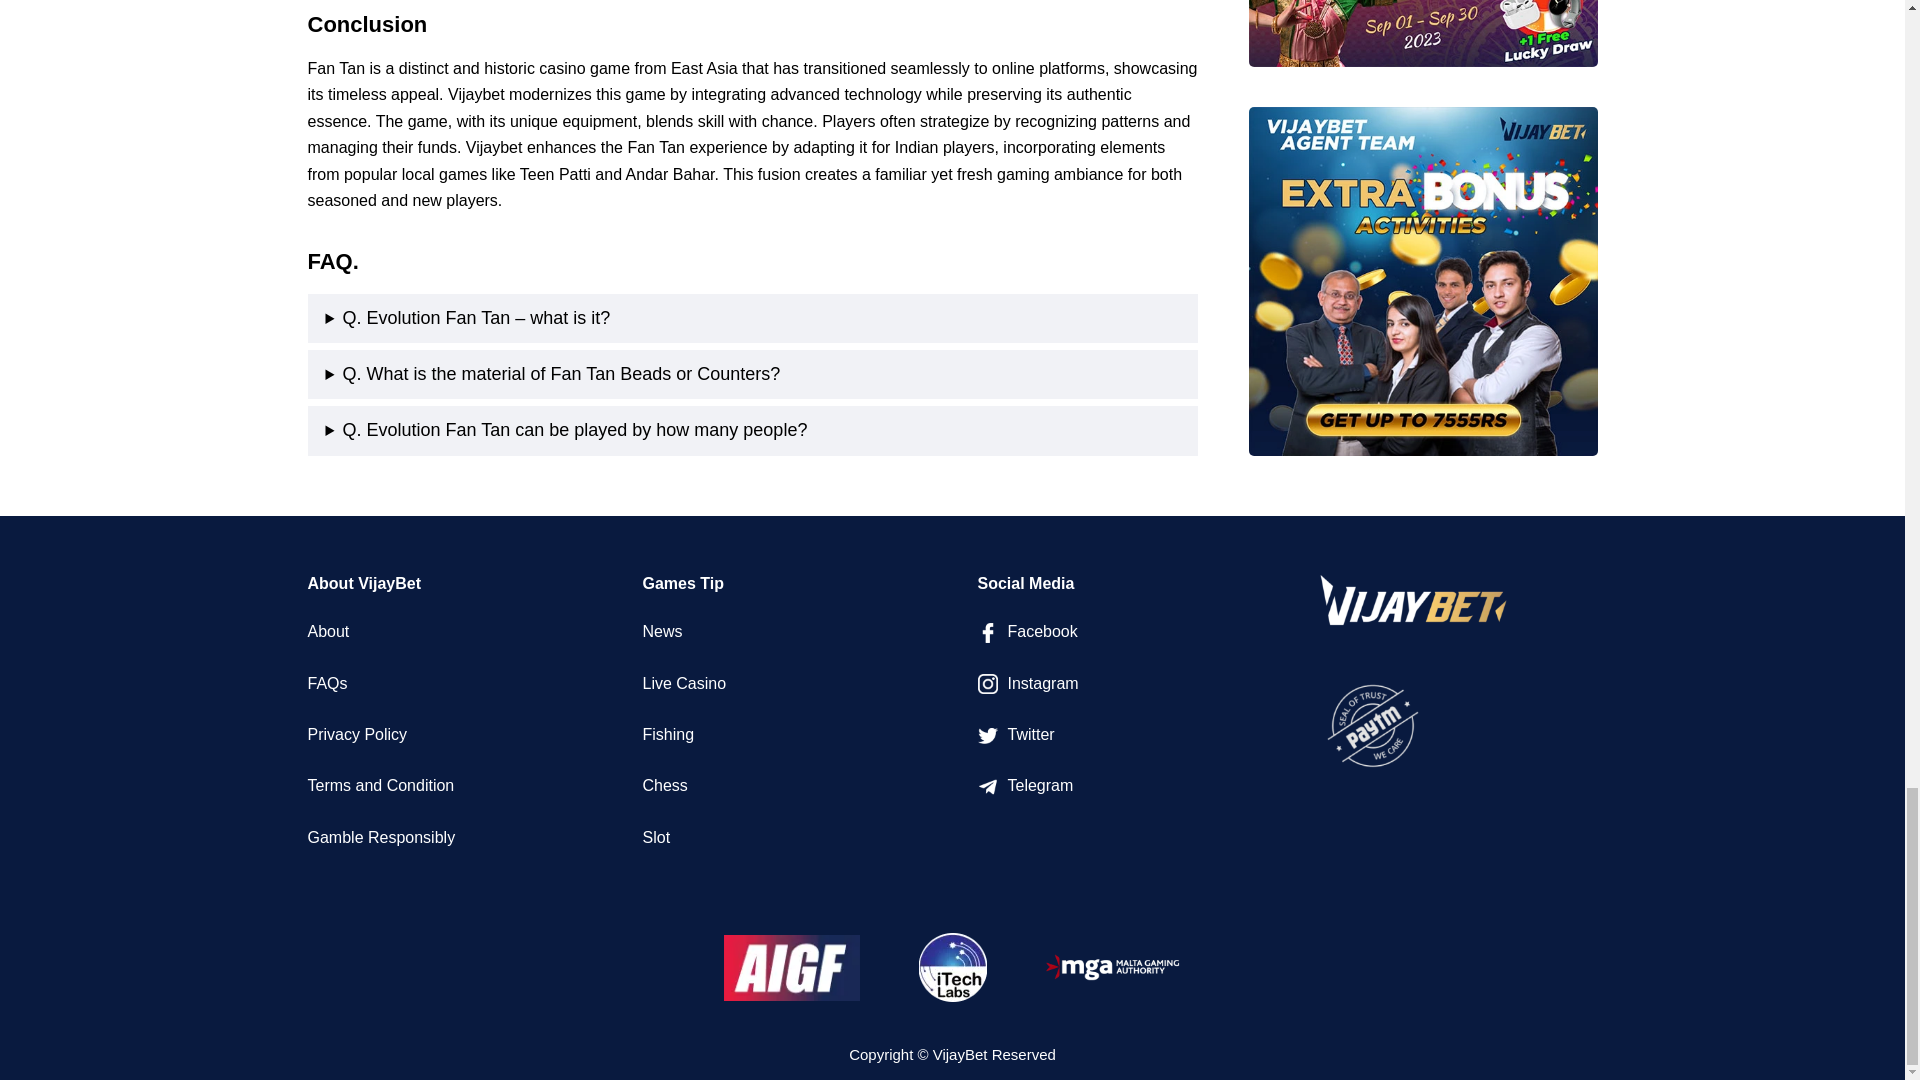 The width and height of the screenshot is (1920, 1080). Describe the element at coordinates (357, 734) in the screenshot. I see `Privacy Policy` at that location.